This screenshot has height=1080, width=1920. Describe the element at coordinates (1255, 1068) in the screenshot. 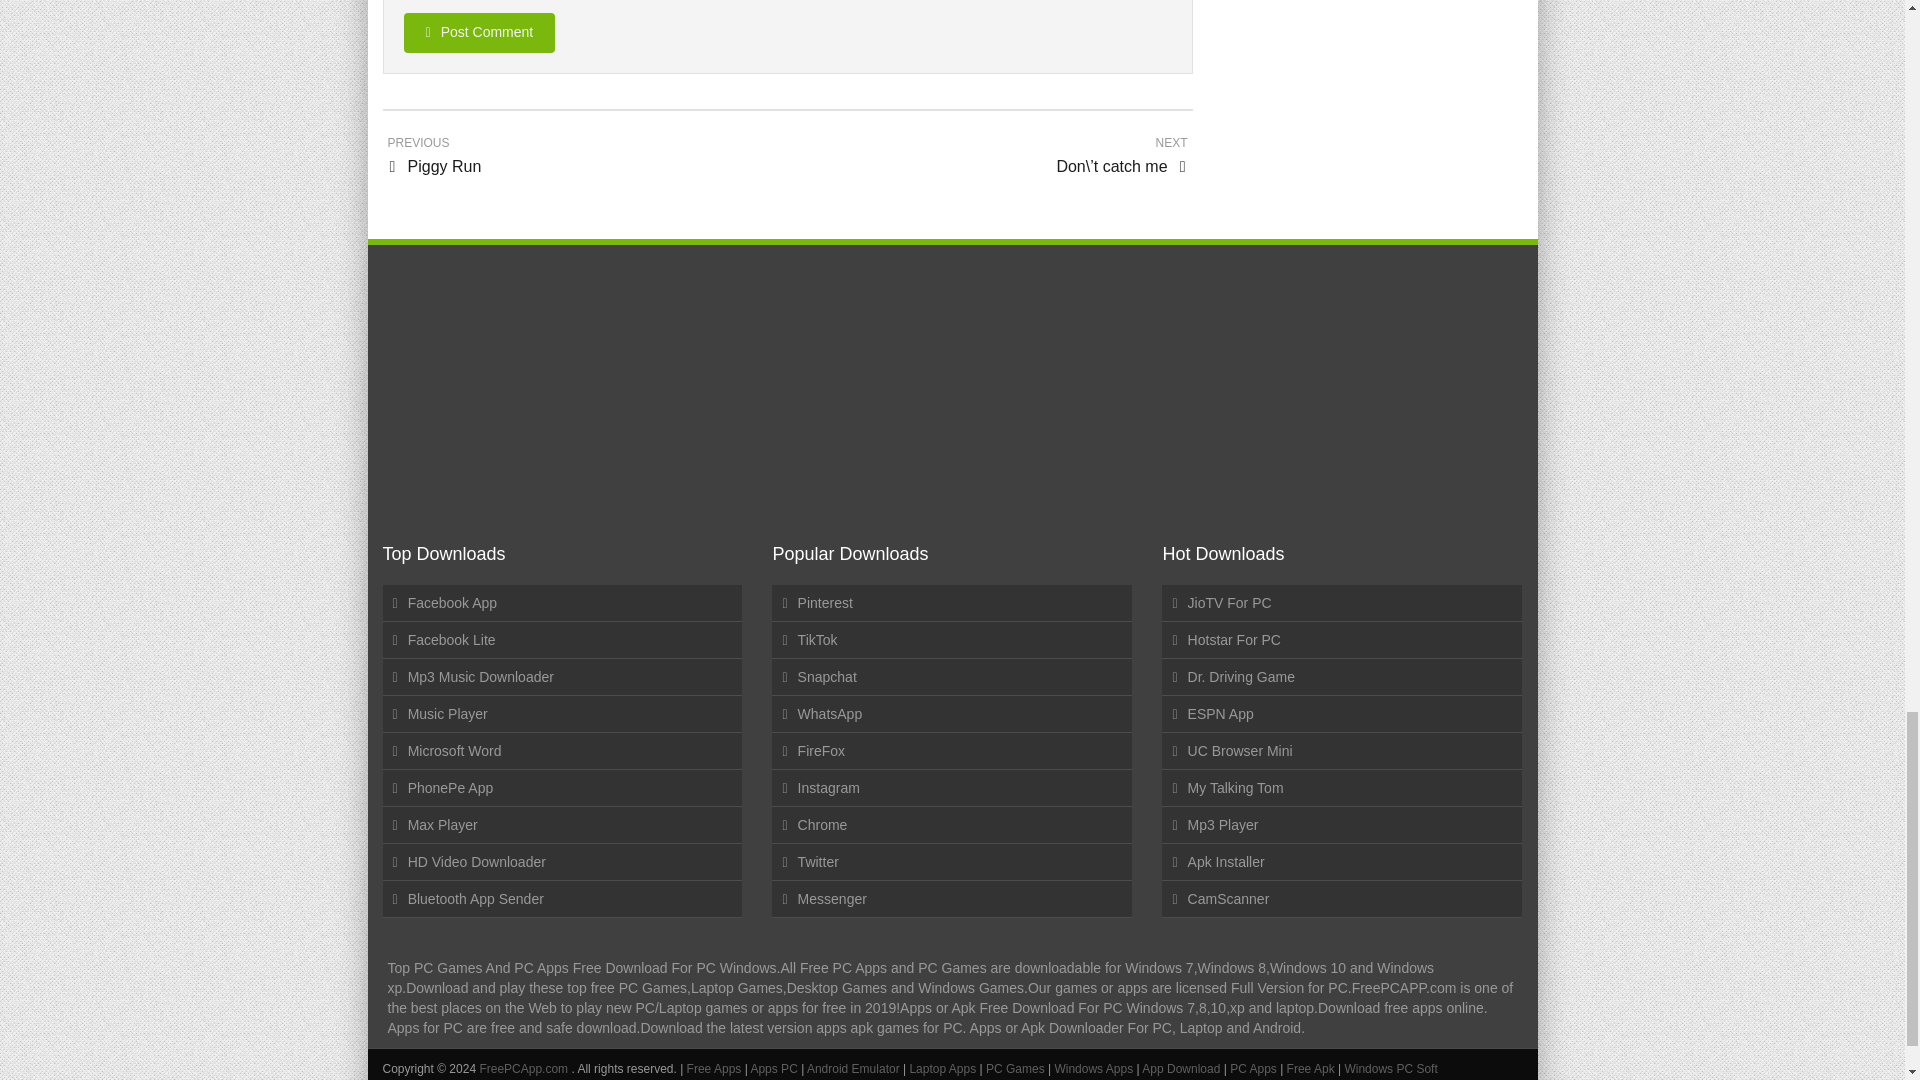

I see `PC Apps` at that location.